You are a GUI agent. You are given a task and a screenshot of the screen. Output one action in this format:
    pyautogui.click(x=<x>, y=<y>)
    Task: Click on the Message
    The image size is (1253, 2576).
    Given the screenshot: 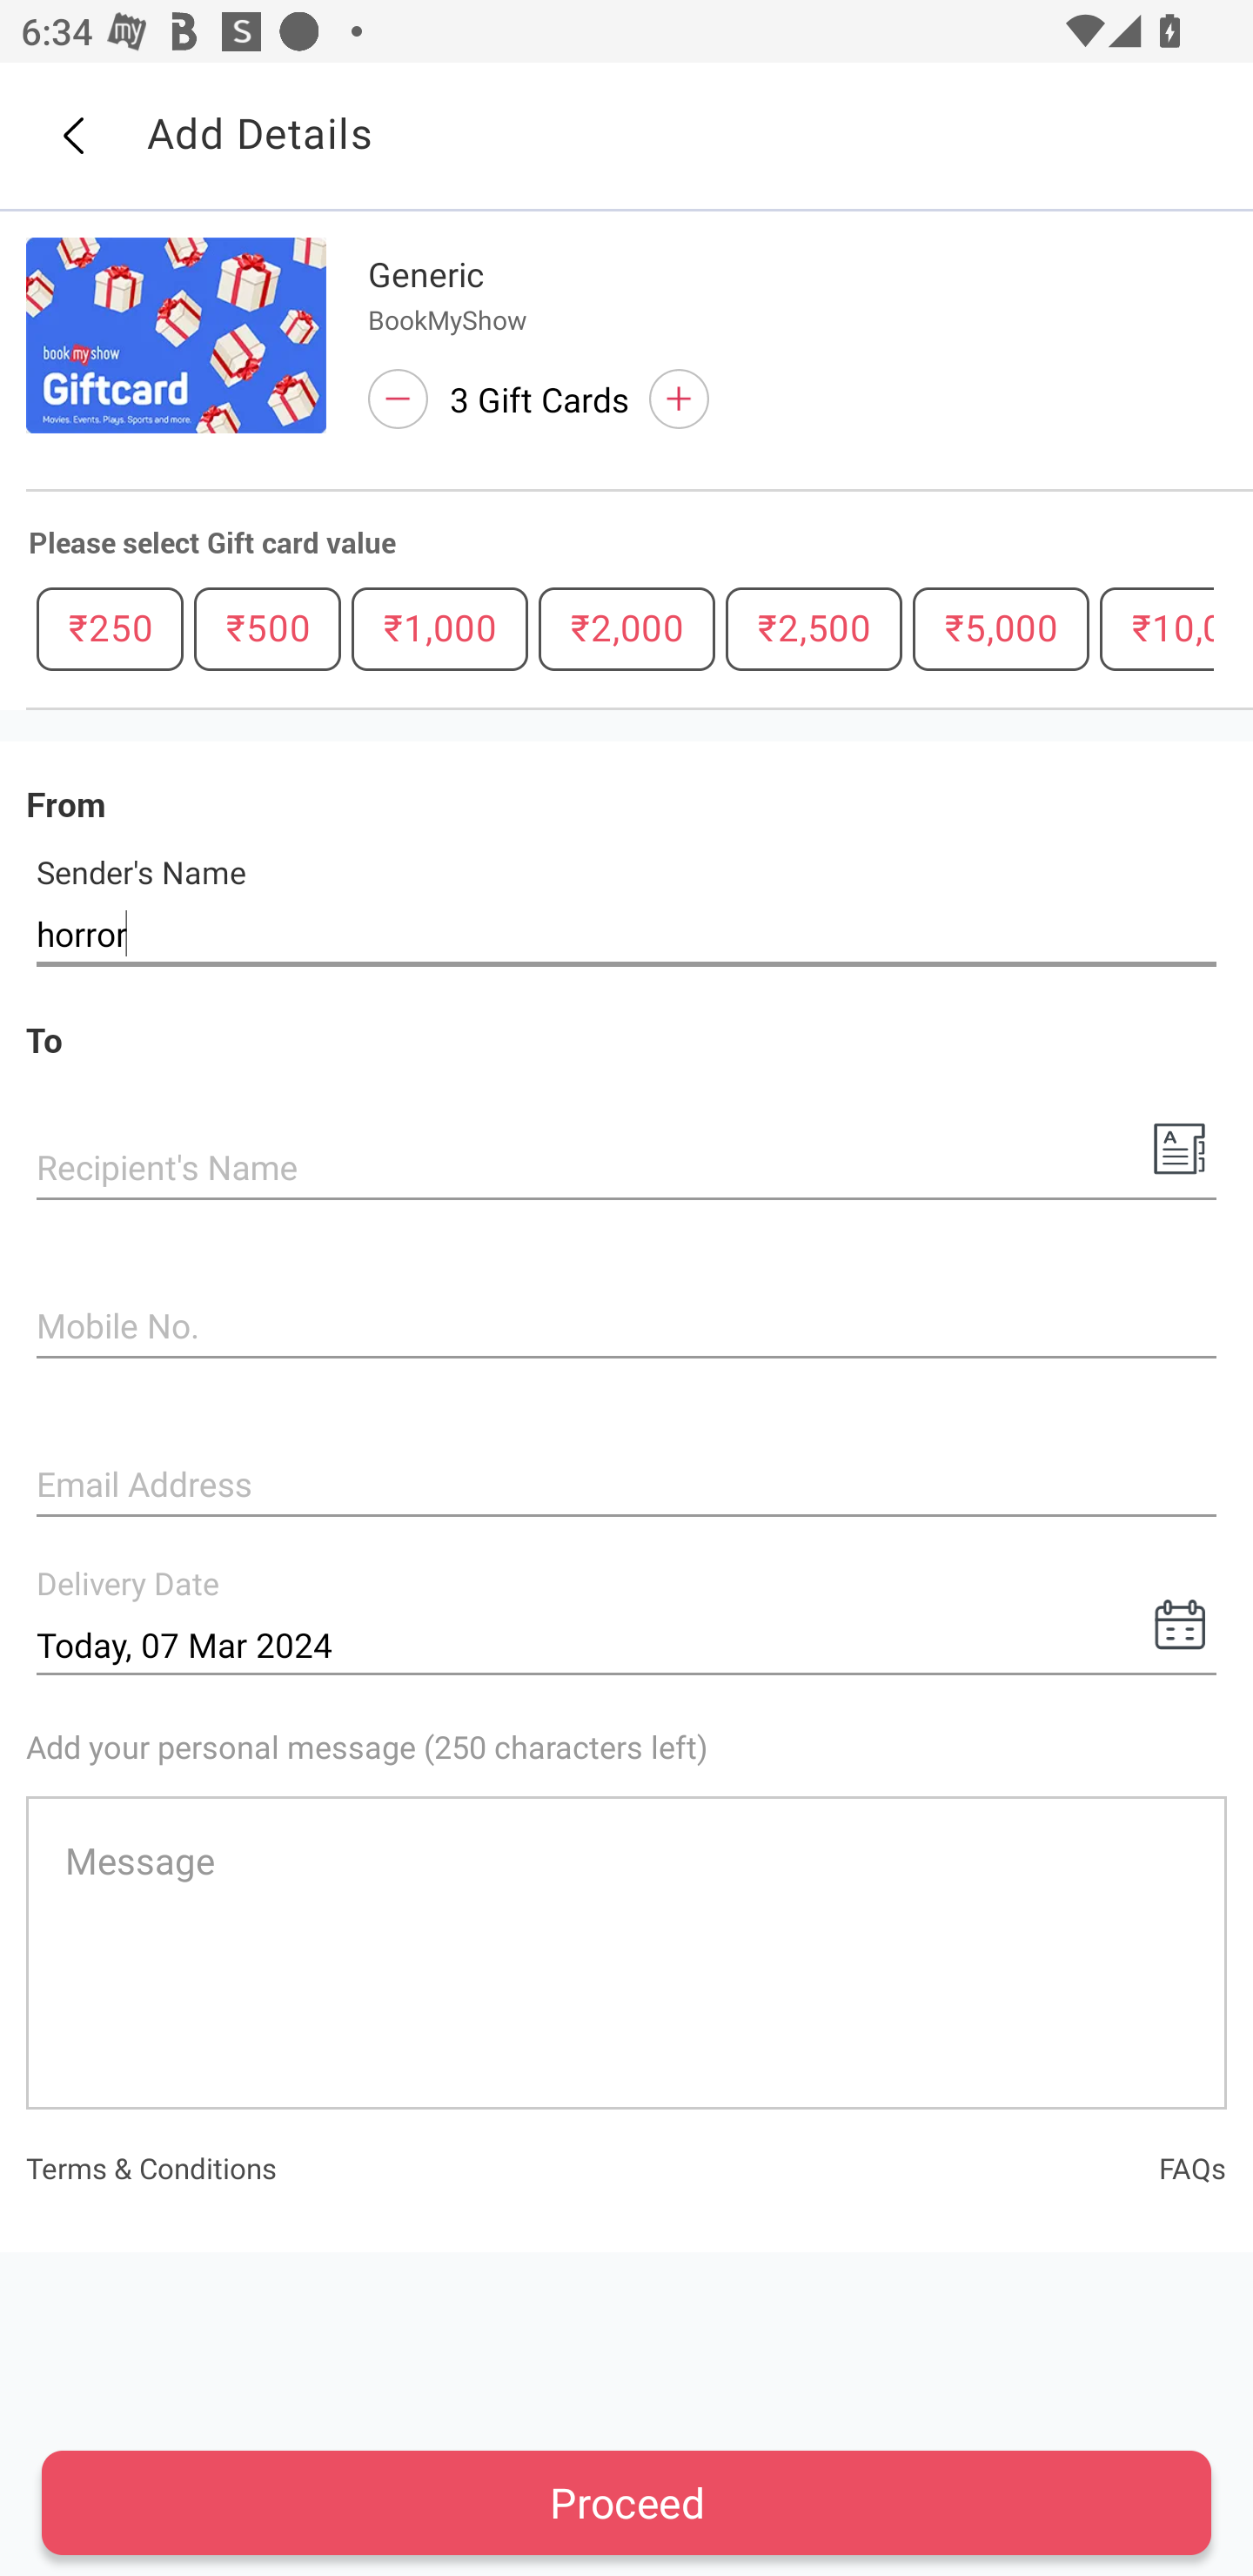 What is the action you would take?
    pyautogui.click(x=626, y=1952)
    